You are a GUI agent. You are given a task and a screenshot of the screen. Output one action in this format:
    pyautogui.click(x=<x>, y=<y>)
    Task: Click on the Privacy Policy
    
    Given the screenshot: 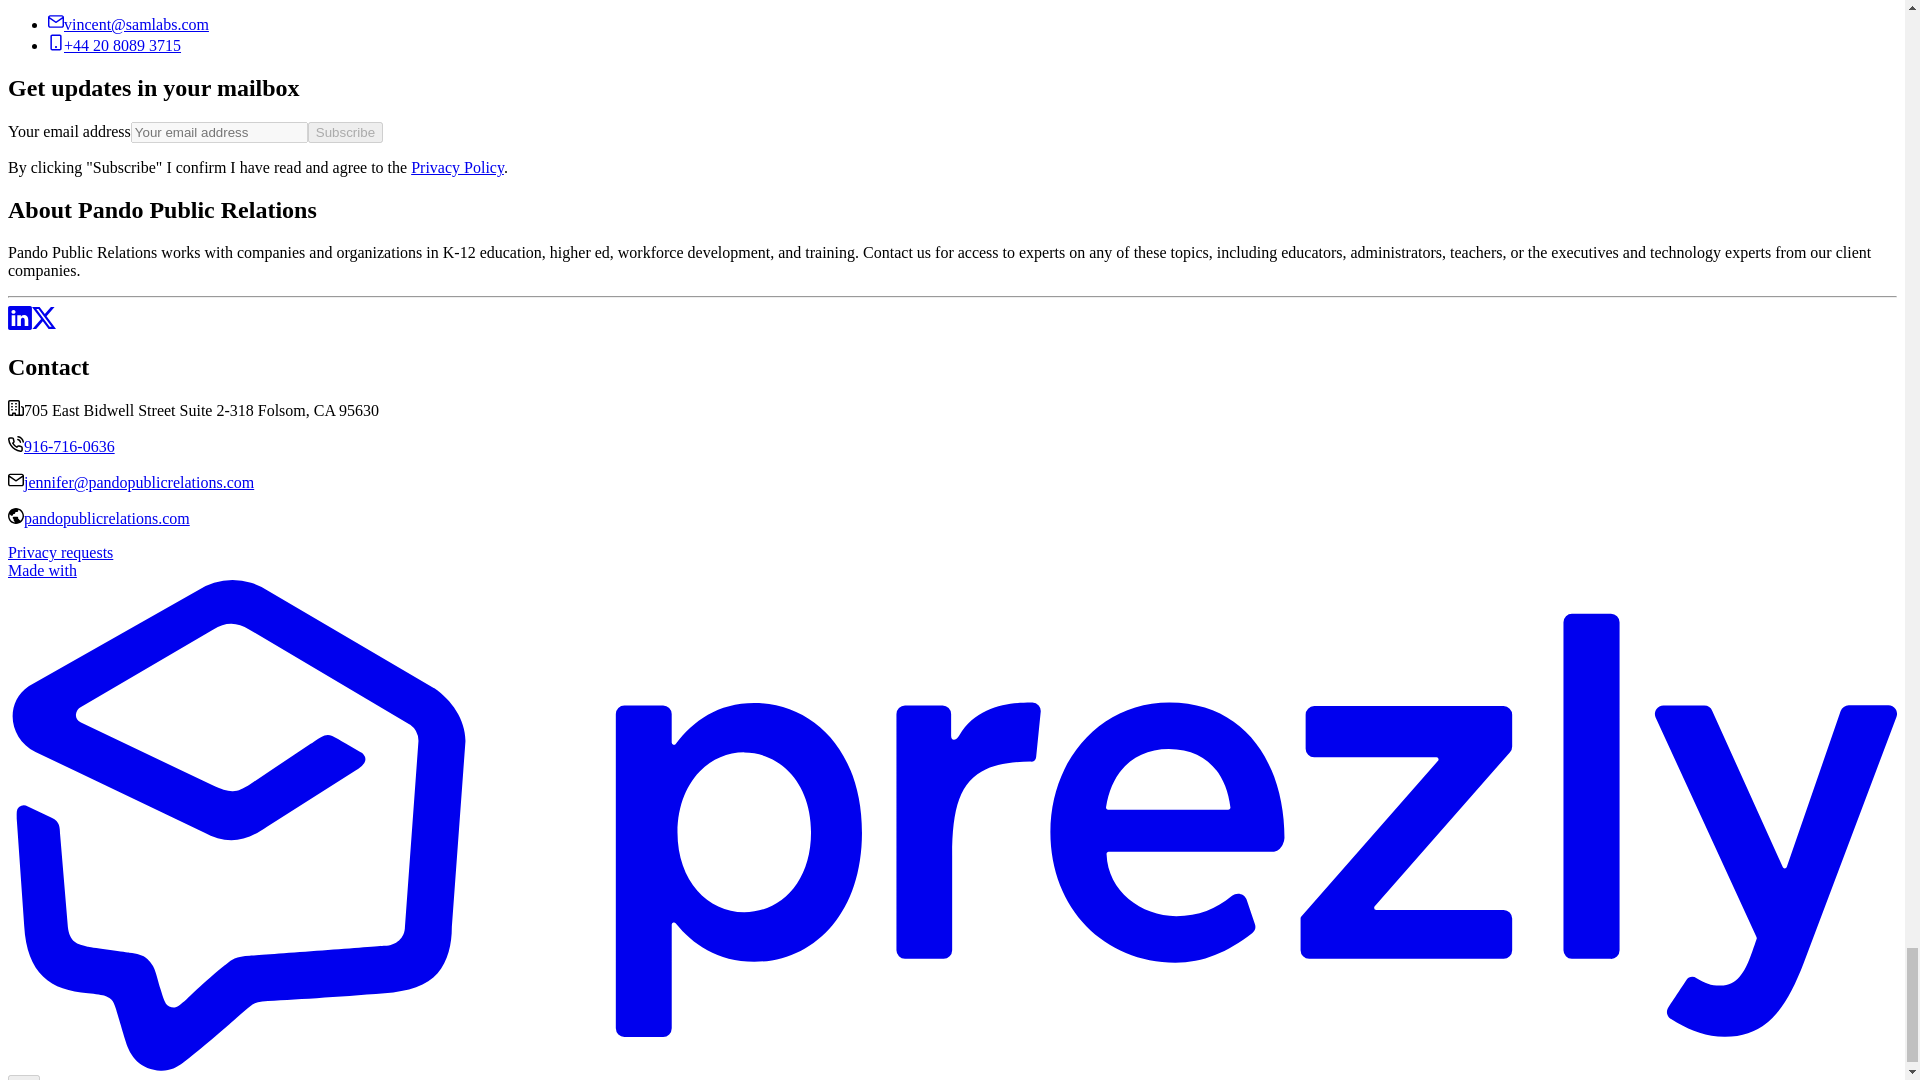 What is the action you would take?
    pyautogui.click(x=456, y=167)
    